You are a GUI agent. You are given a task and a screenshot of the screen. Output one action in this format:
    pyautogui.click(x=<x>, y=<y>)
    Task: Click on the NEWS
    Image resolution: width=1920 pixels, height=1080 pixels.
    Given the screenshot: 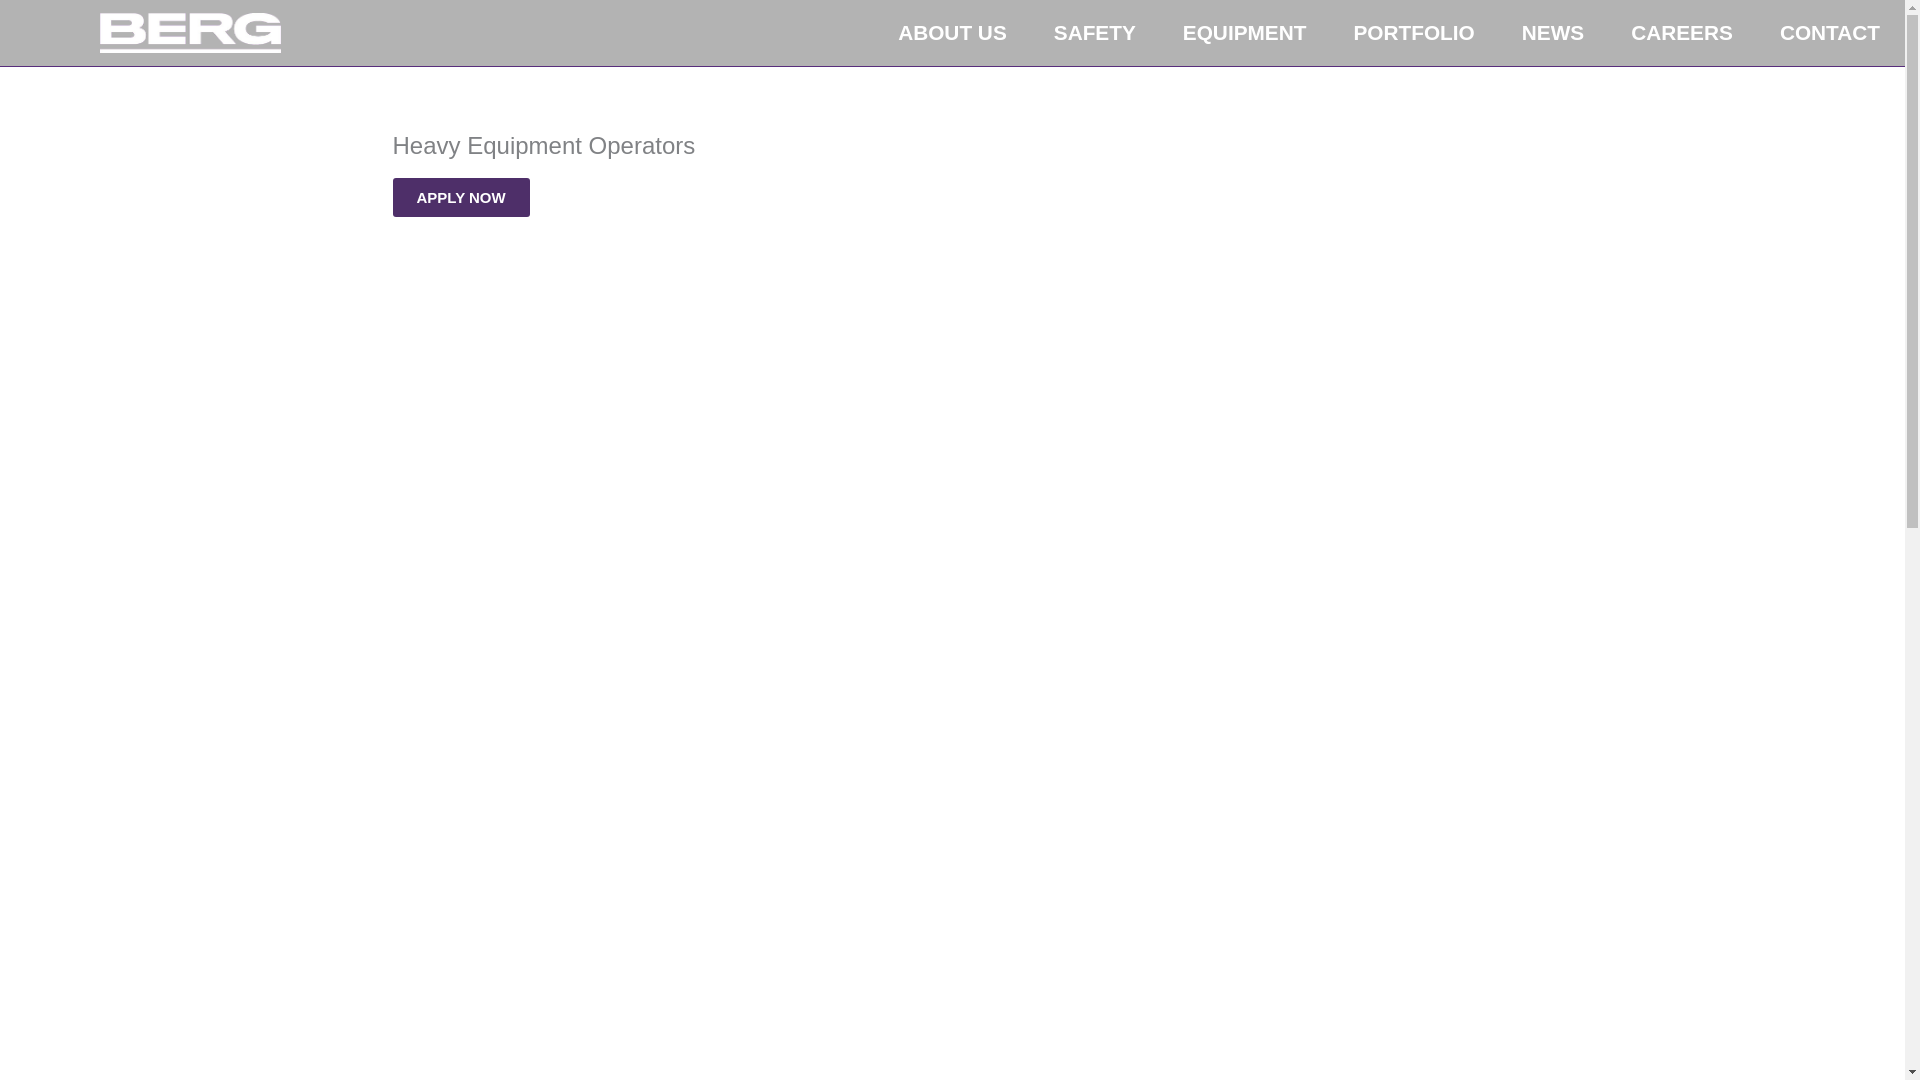 What is the action you would take?
    pyautogui.click(x=1553, y=32)
    